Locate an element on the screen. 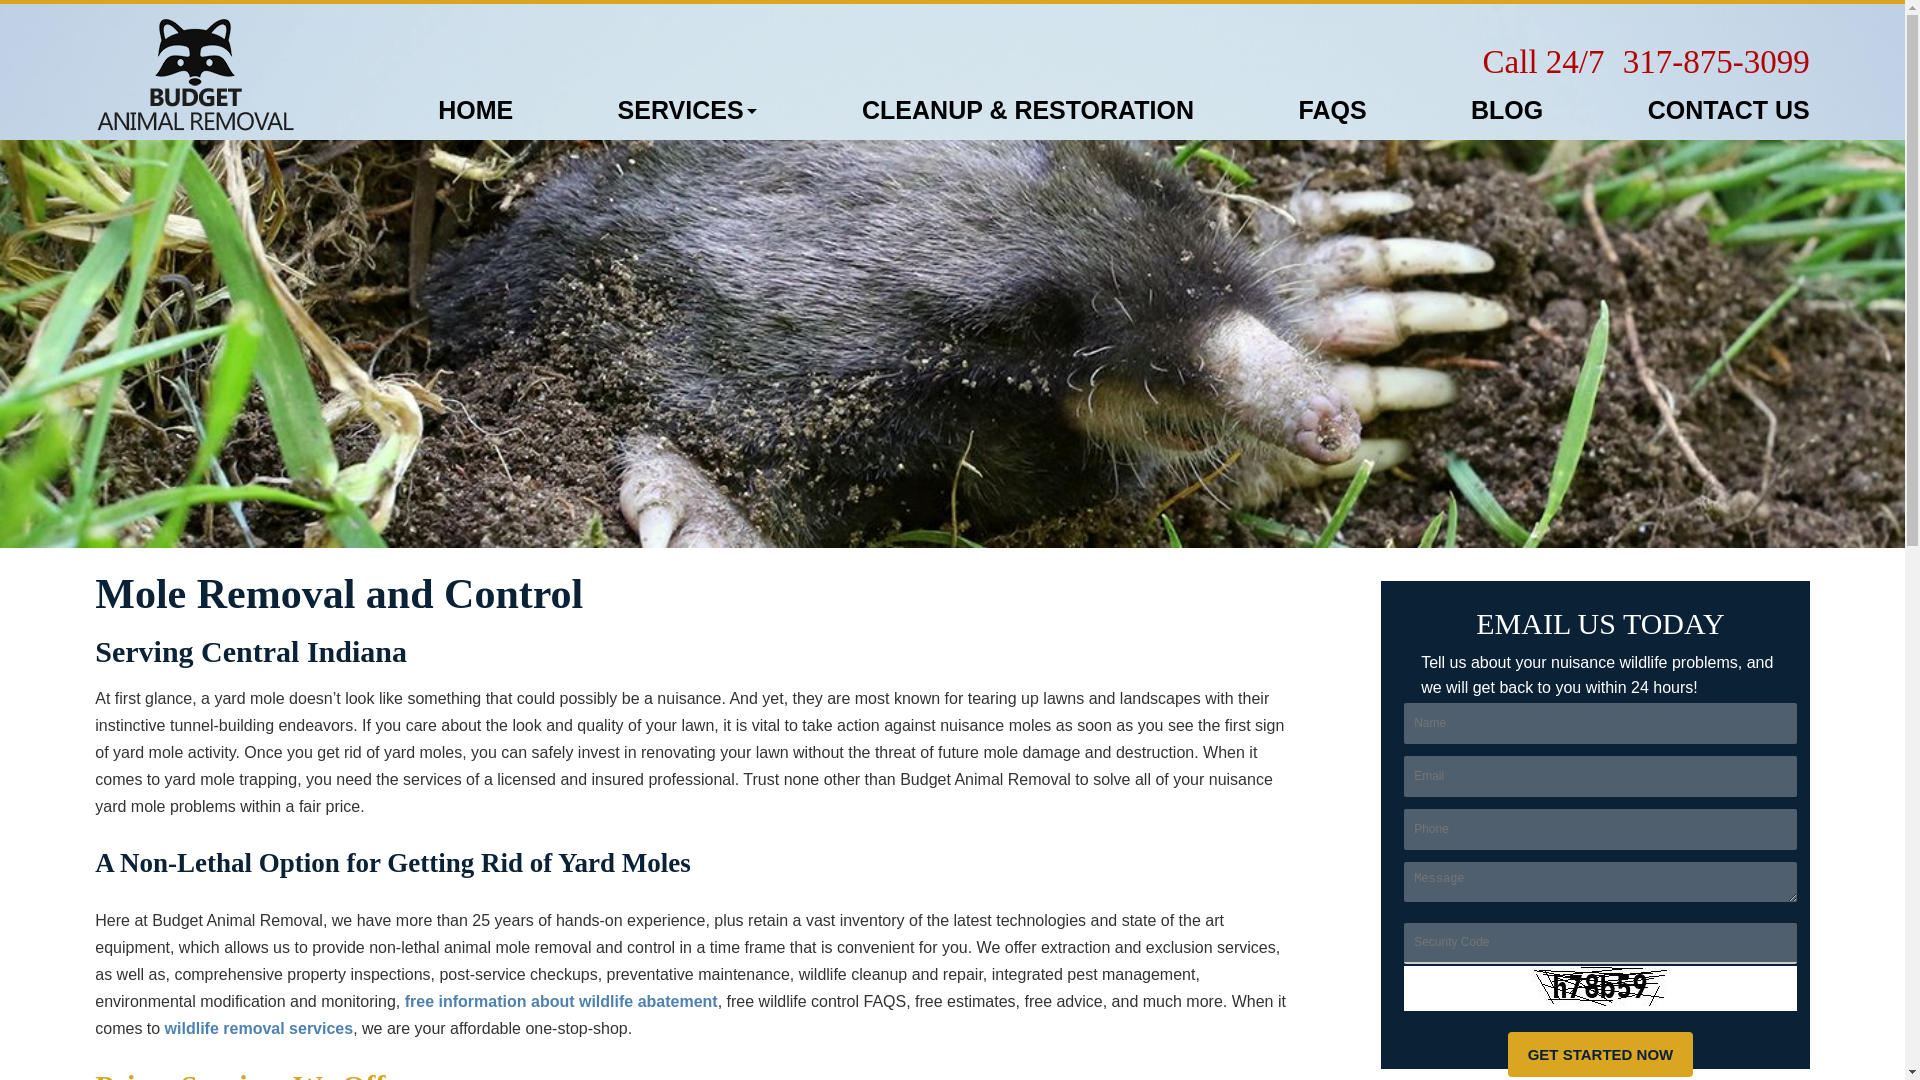 The height and width of the screenshot is (1080, 1920). CONTACT US is located at coordinates (1728, 110).